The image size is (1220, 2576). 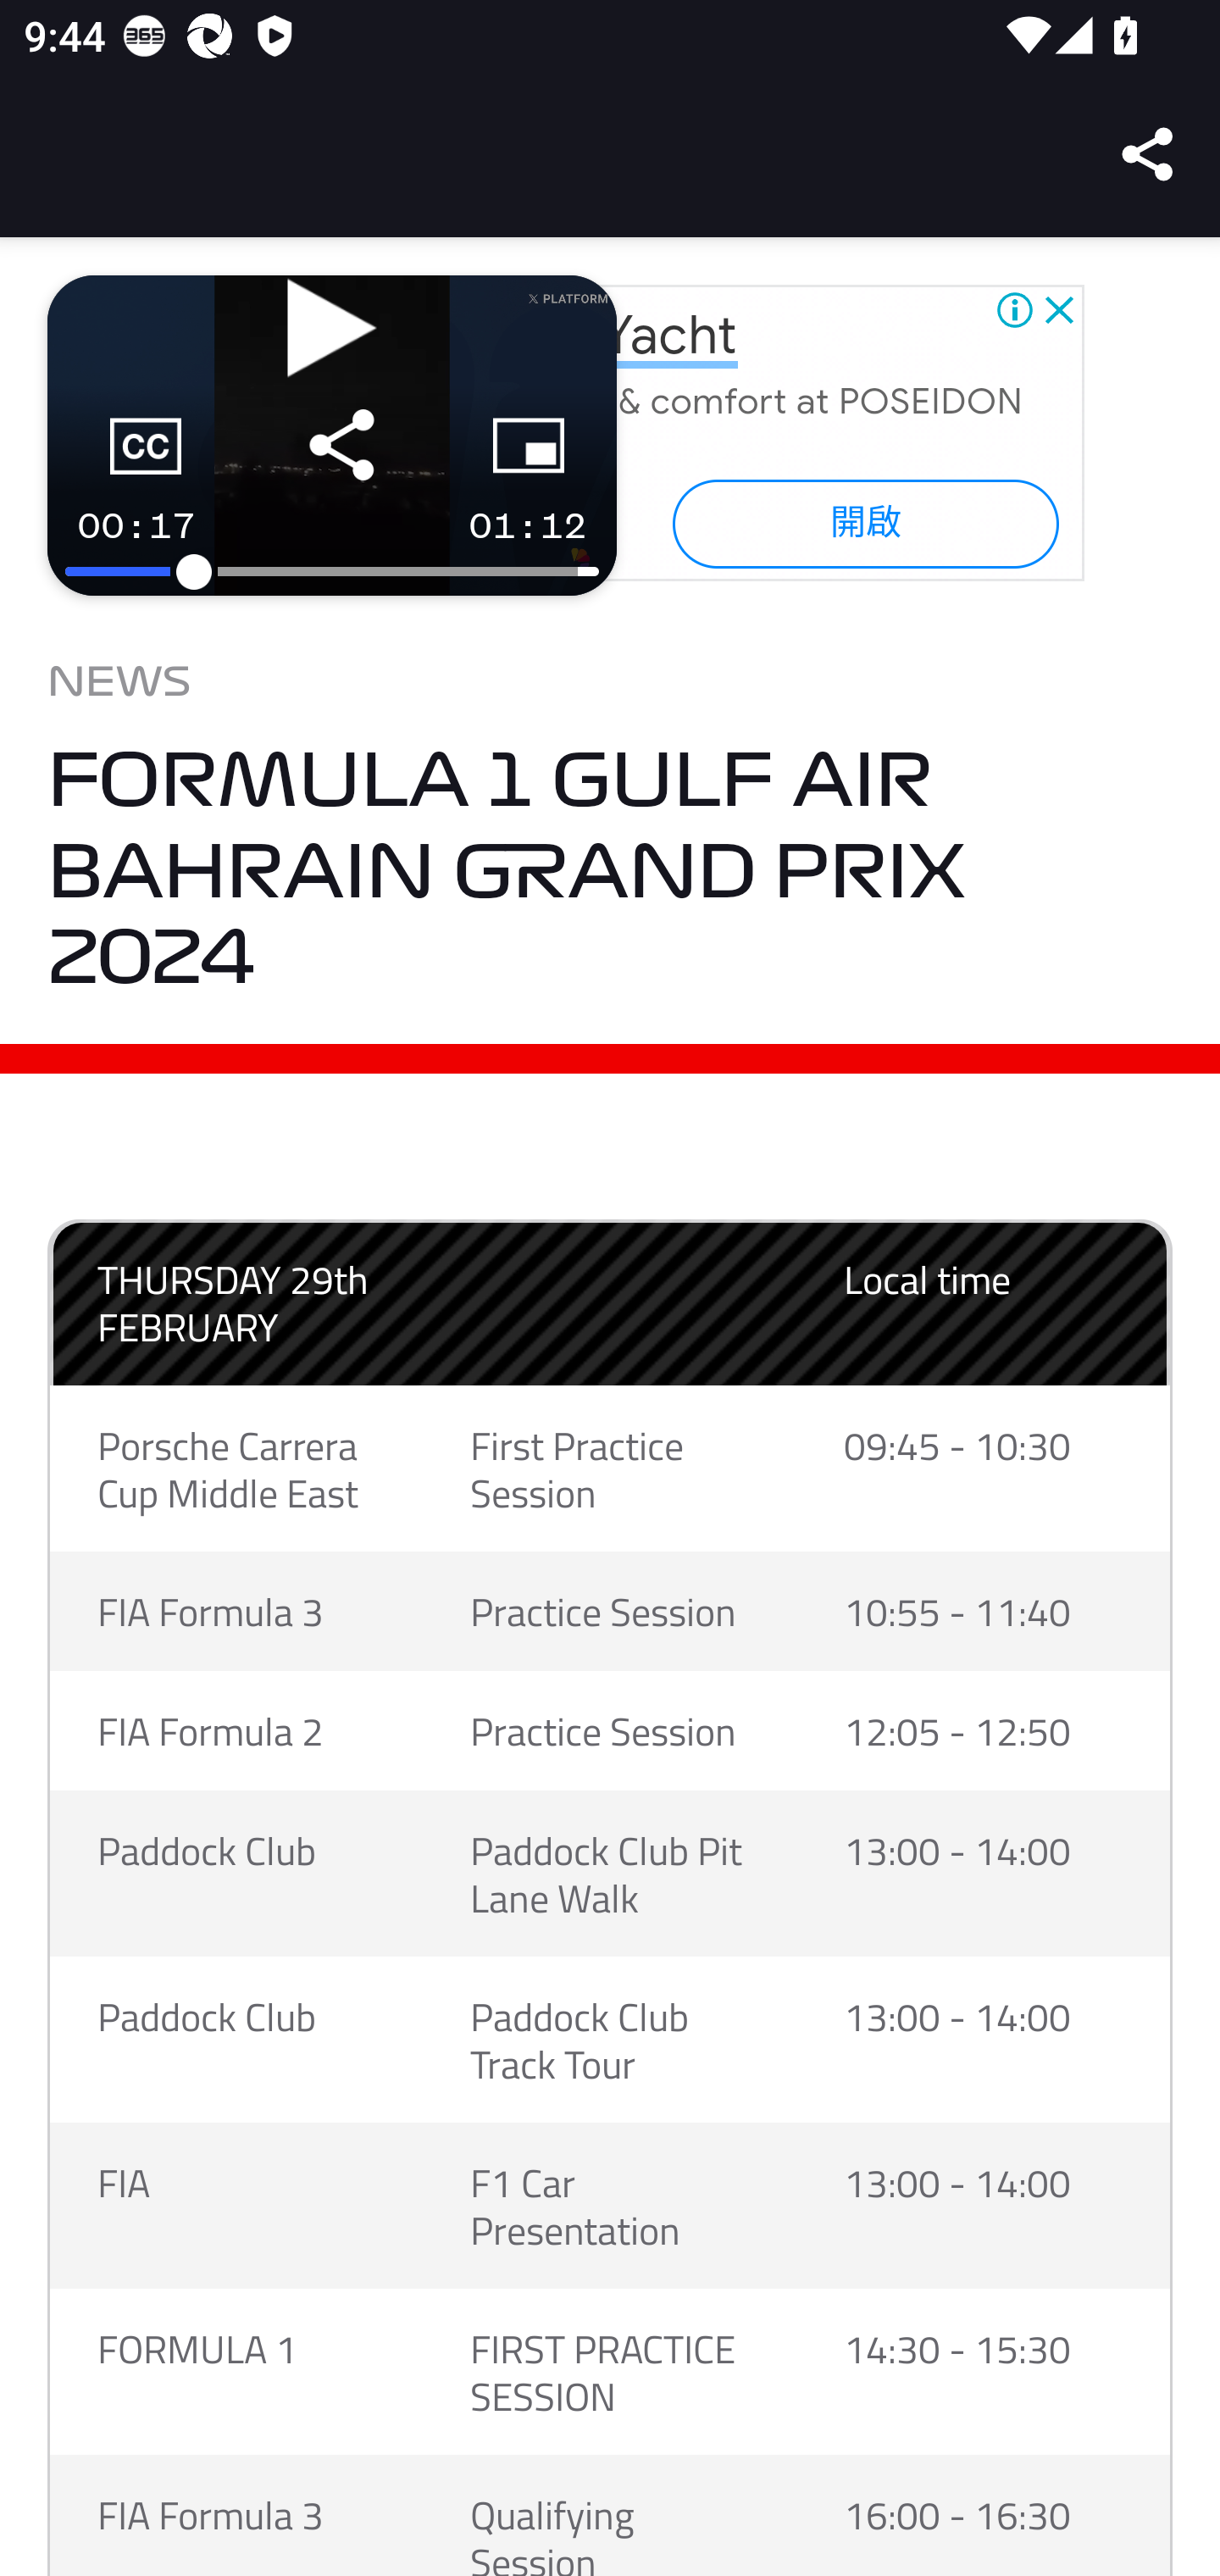 What do you see at coordinates (864, 522) in the screenshot?
I see `開啟` at bounding box center [864, 522].